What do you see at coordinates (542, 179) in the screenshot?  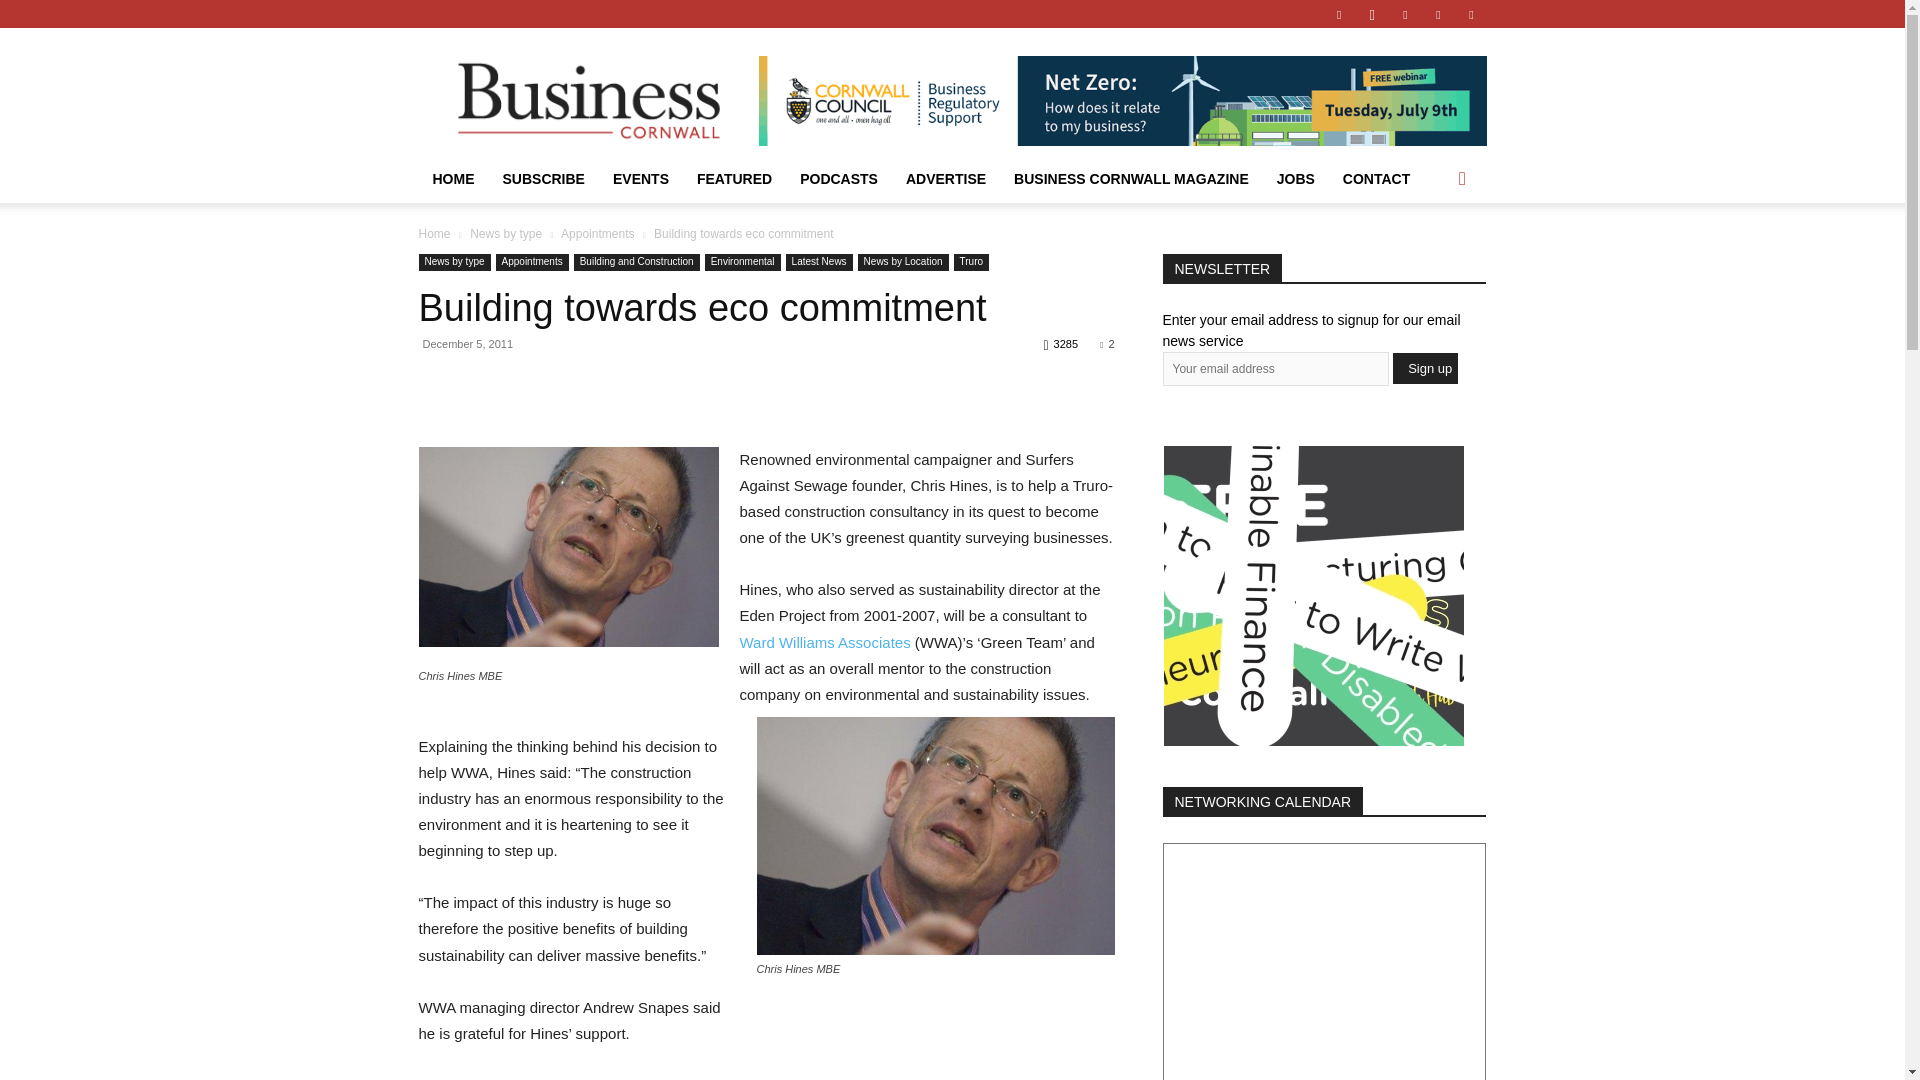 I see `SUBSCRIBE` at bounding box center [542, 179].